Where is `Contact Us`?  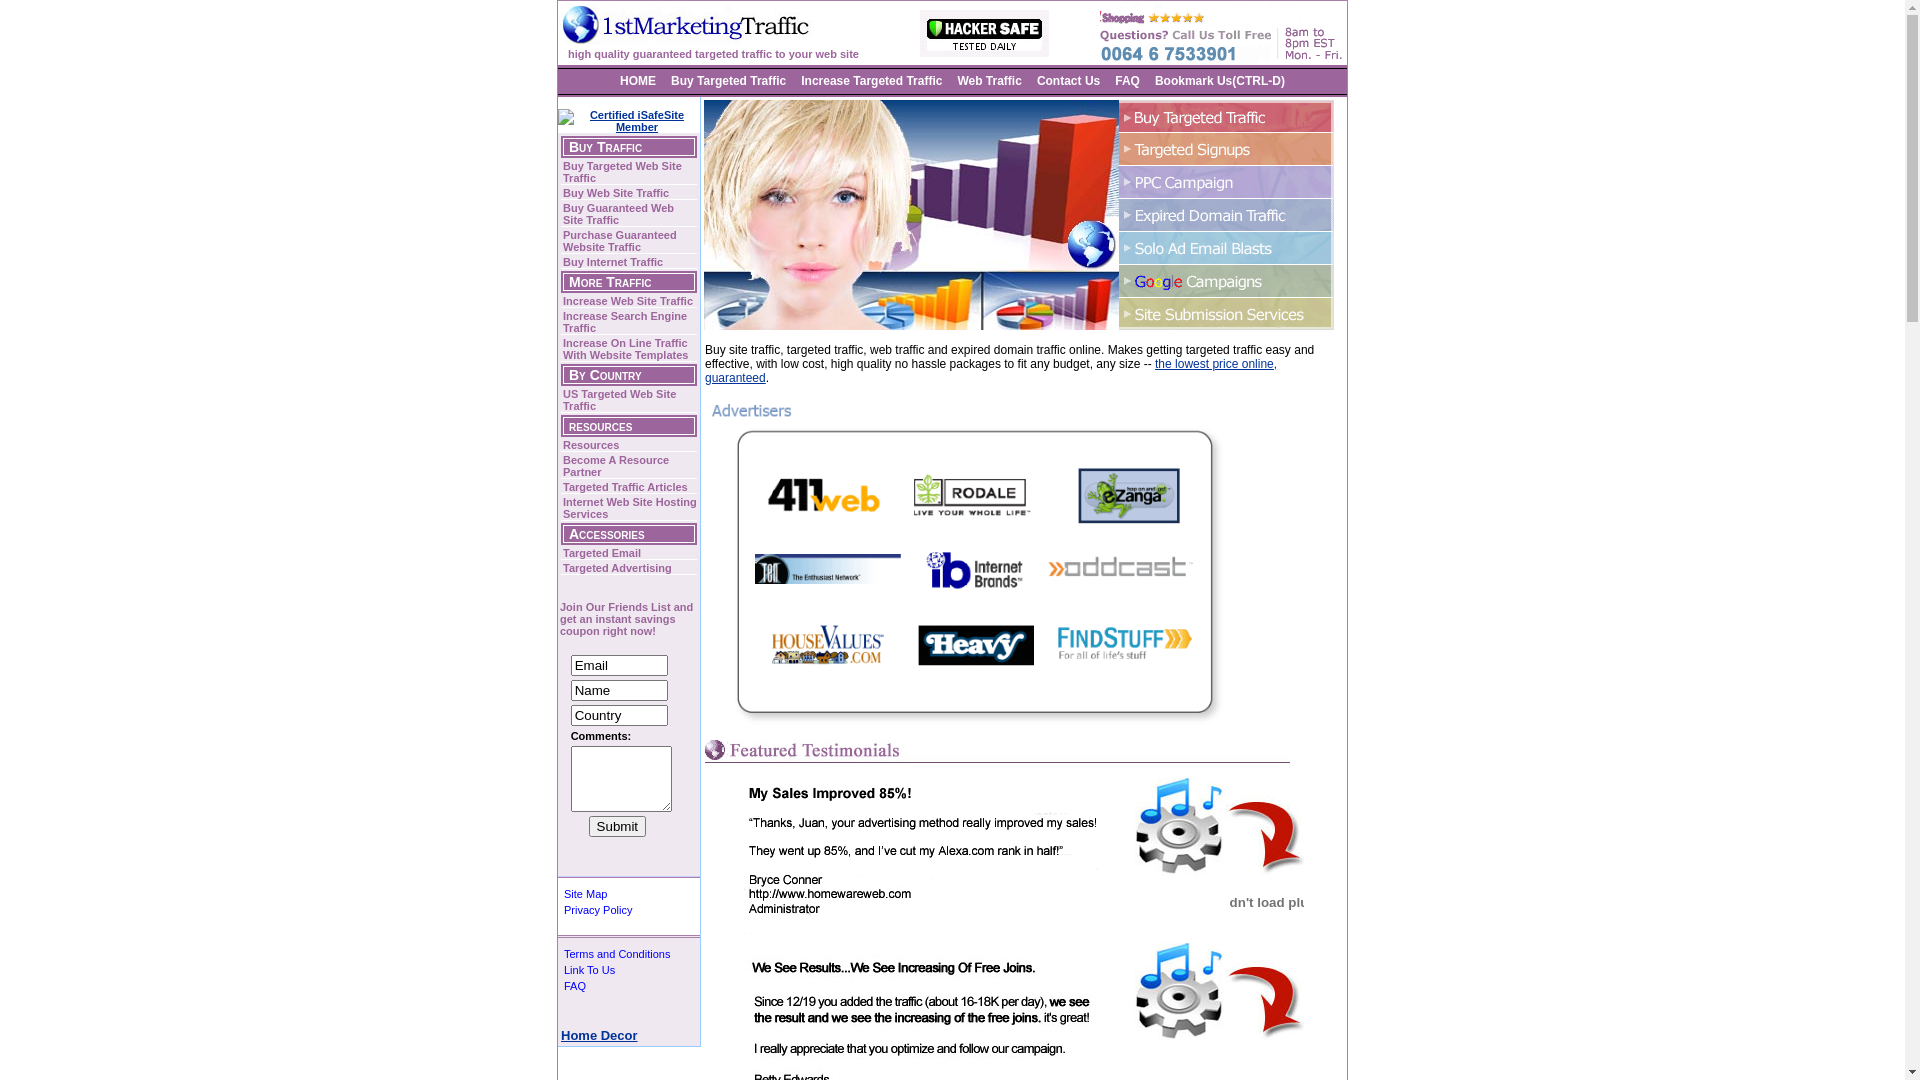
Contact Us is located at coordinates (1068, 81).